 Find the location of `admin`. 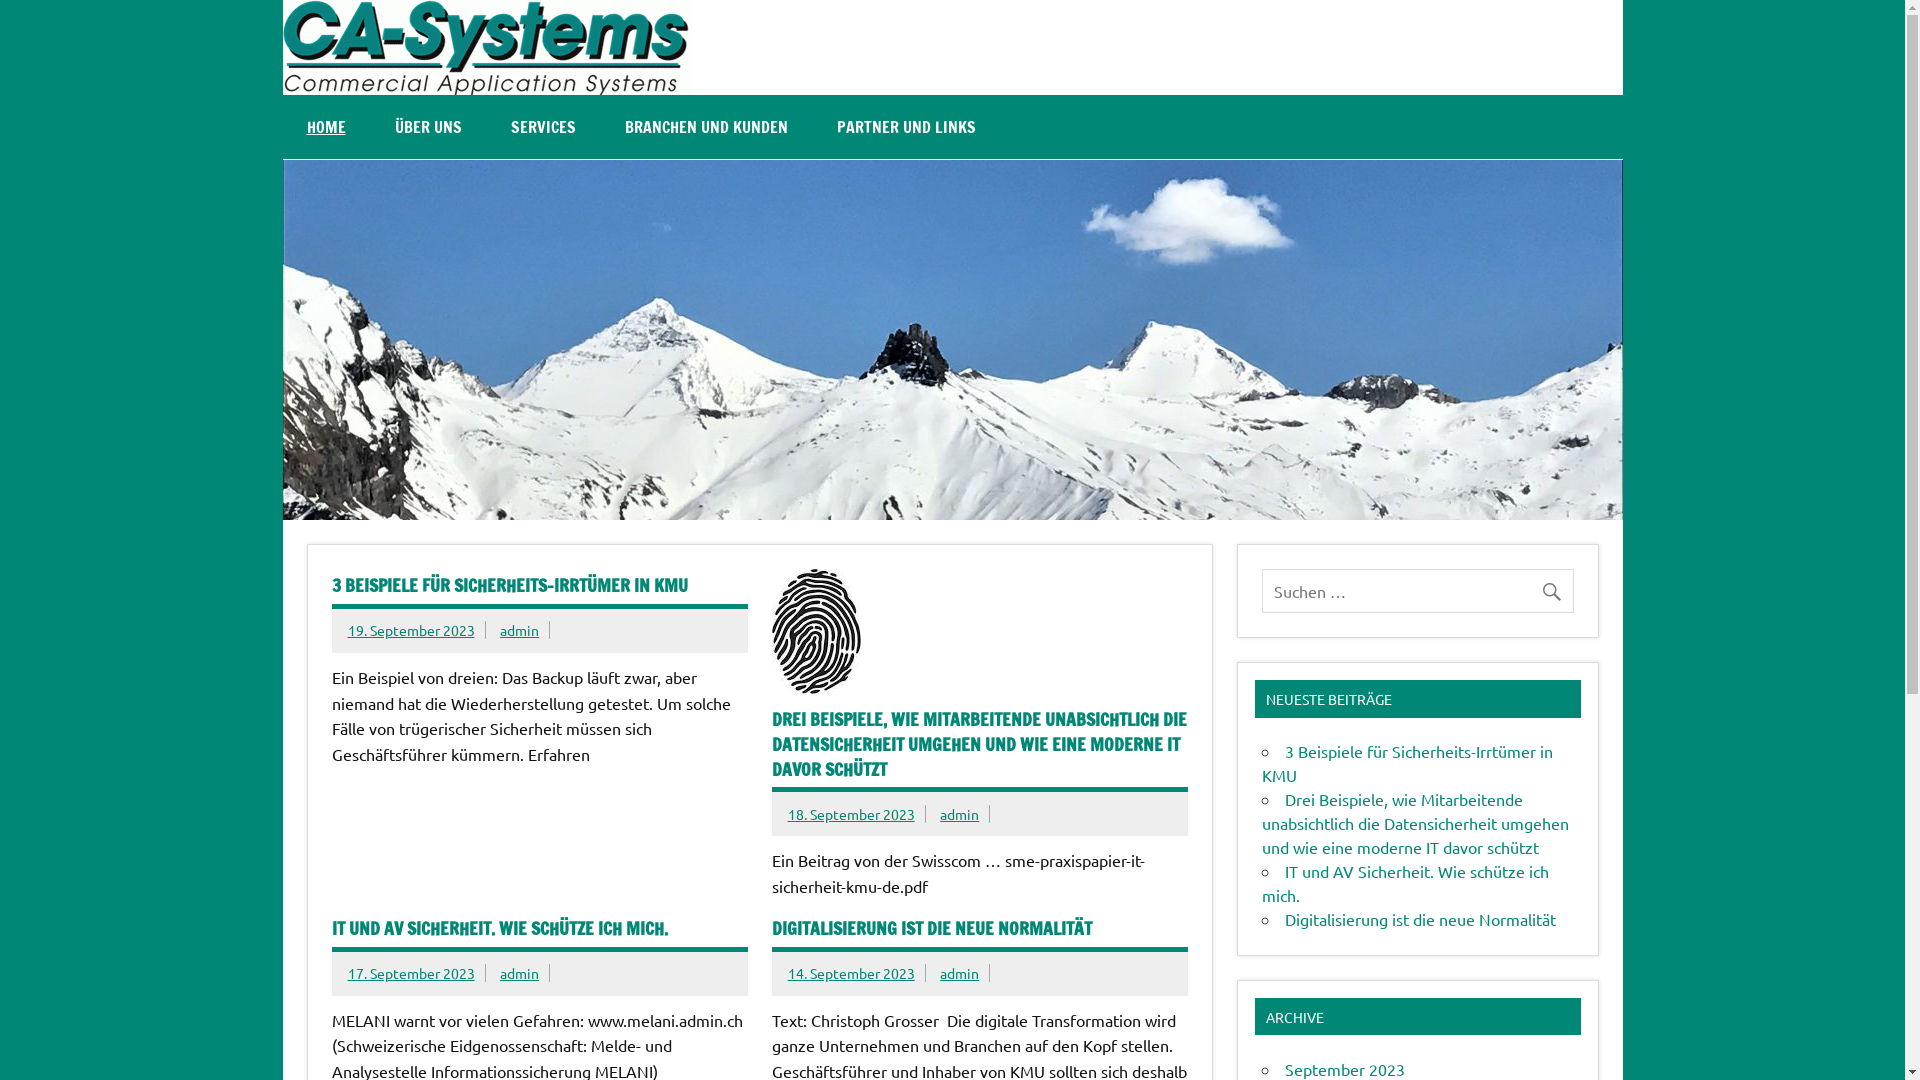

admin is located at coordinates (520, 973).